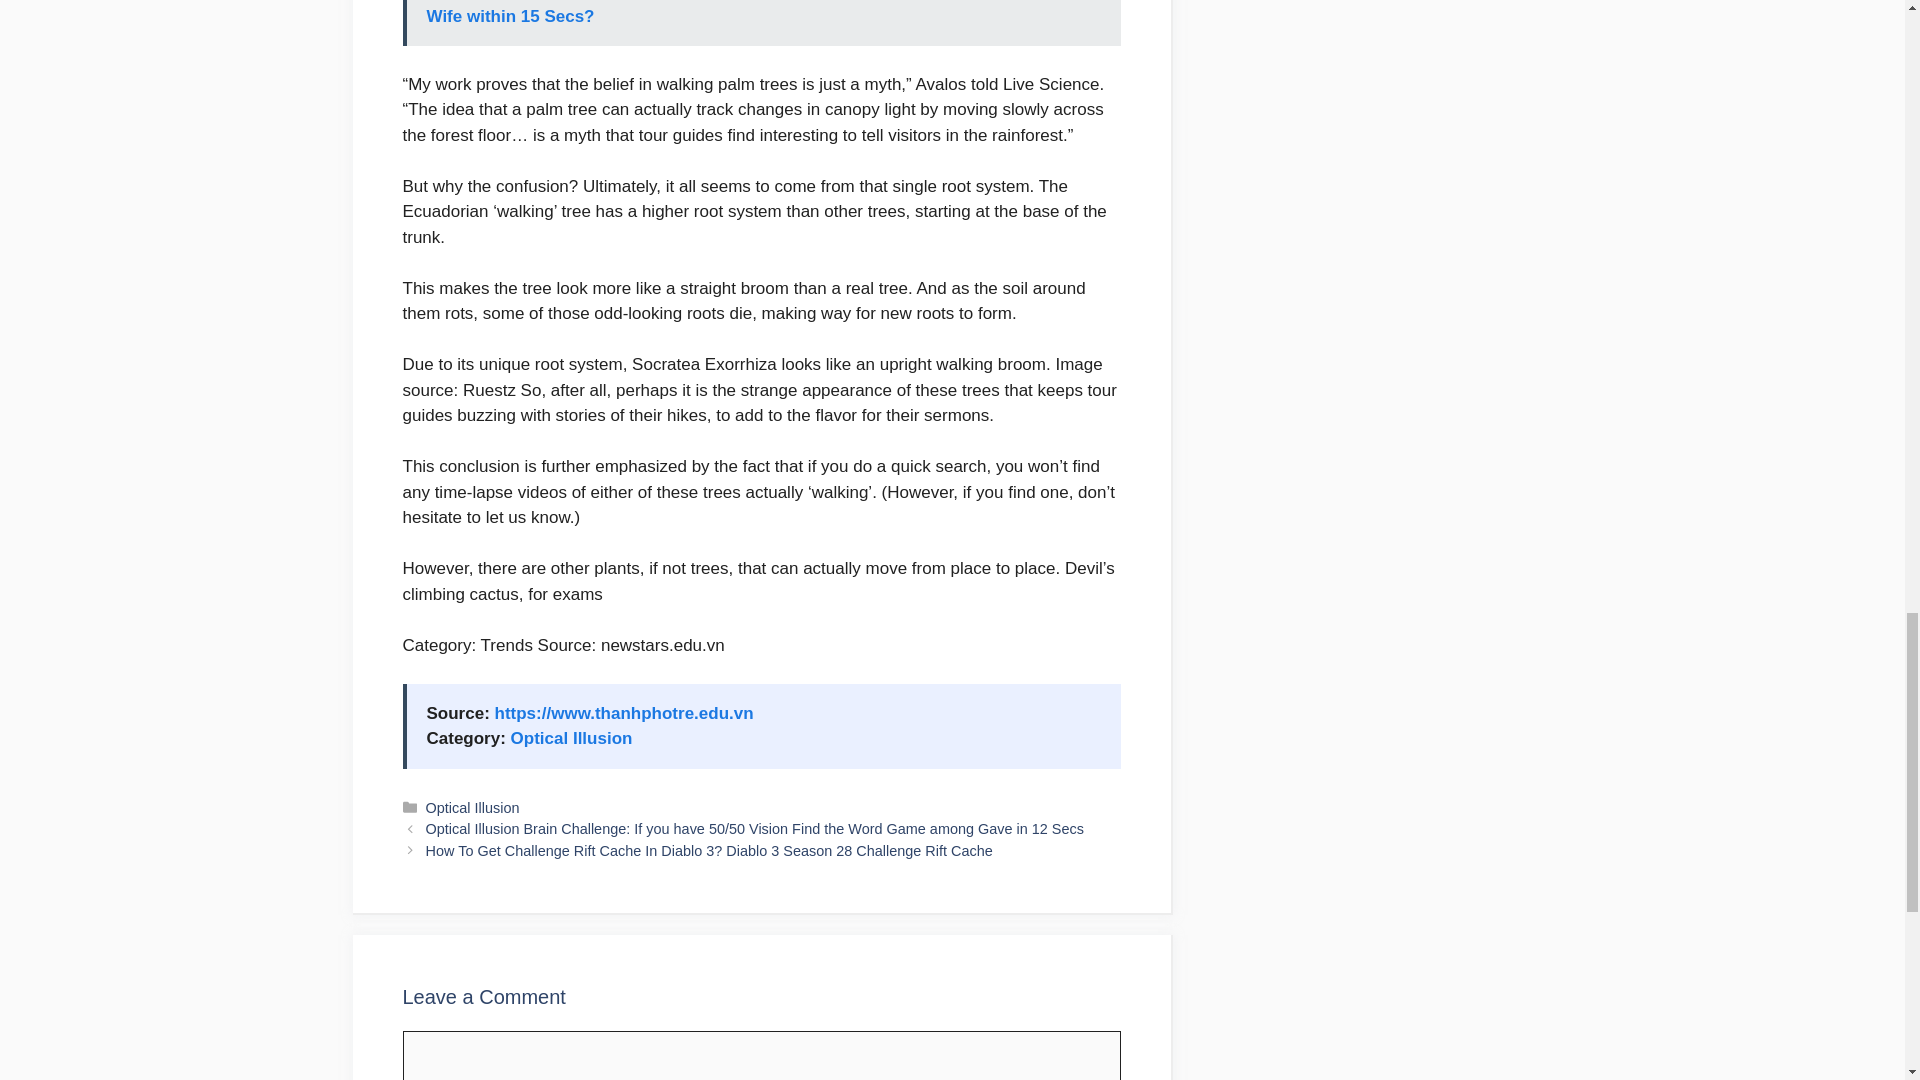 Image resolution: width=1920 pixels, height=1080 pixels. What do you see at coordinates (572, 738) in the screenshot?
I see `Optical Illusion` at bounding box center [572, 738].